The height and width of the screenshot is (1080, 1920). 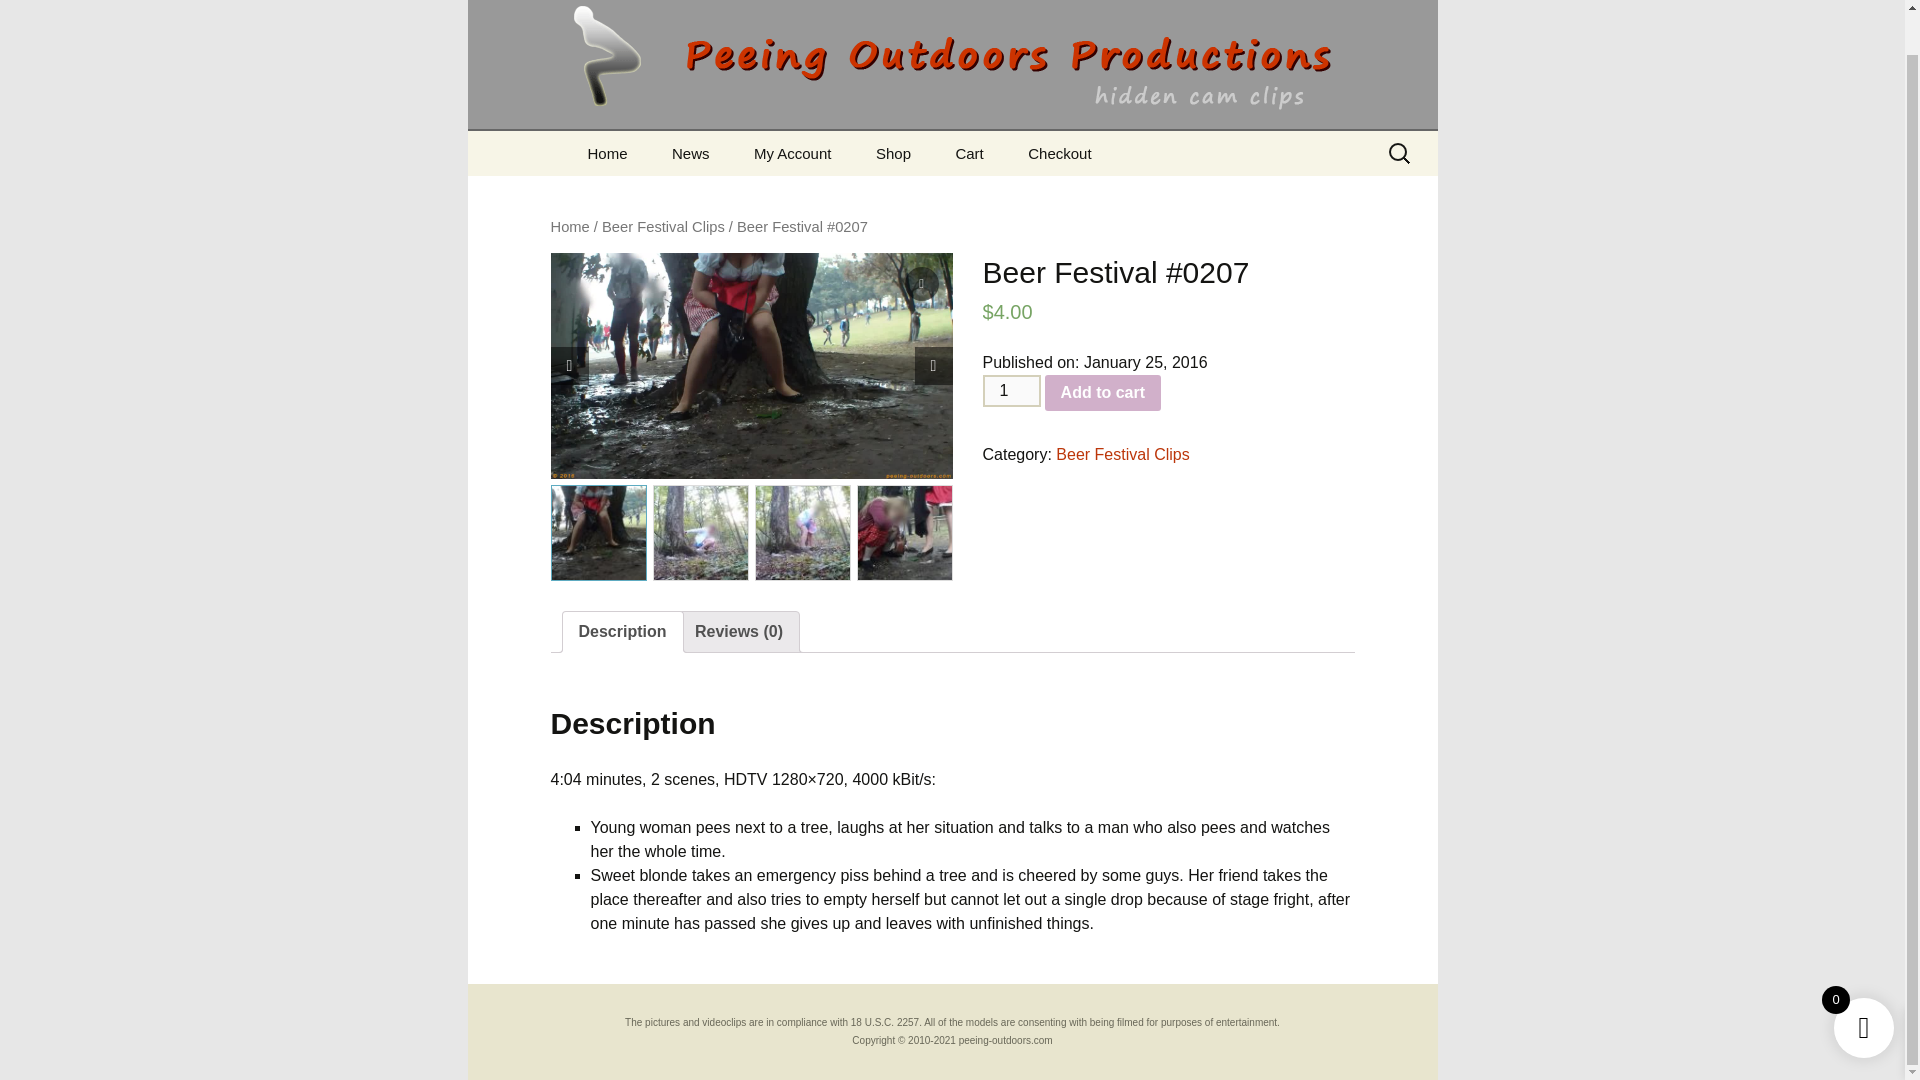 What do you see at coordinates (1122, 454) in the screenshot?
I see `Beer Festival Clips` at bounding box center [1122, 454].